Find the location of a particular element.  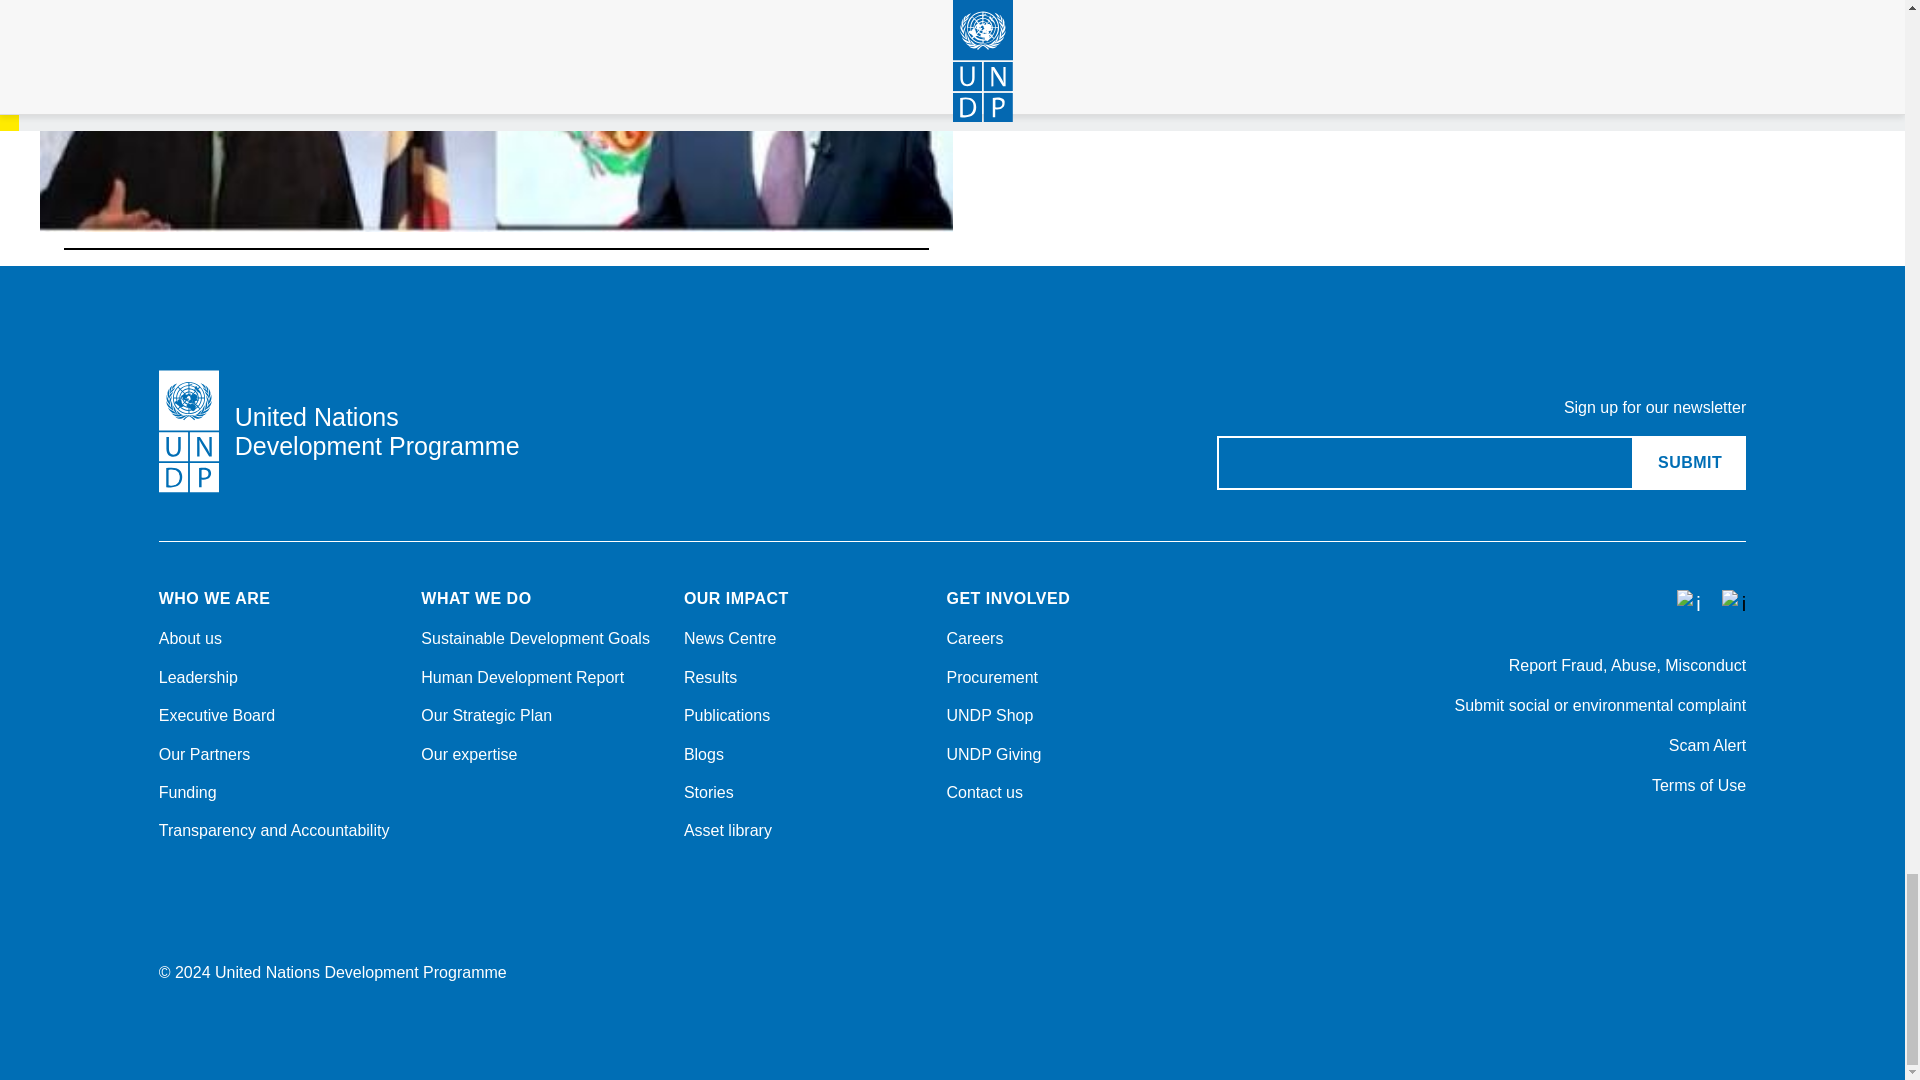

Submit is located at coordinates (1689, 463).